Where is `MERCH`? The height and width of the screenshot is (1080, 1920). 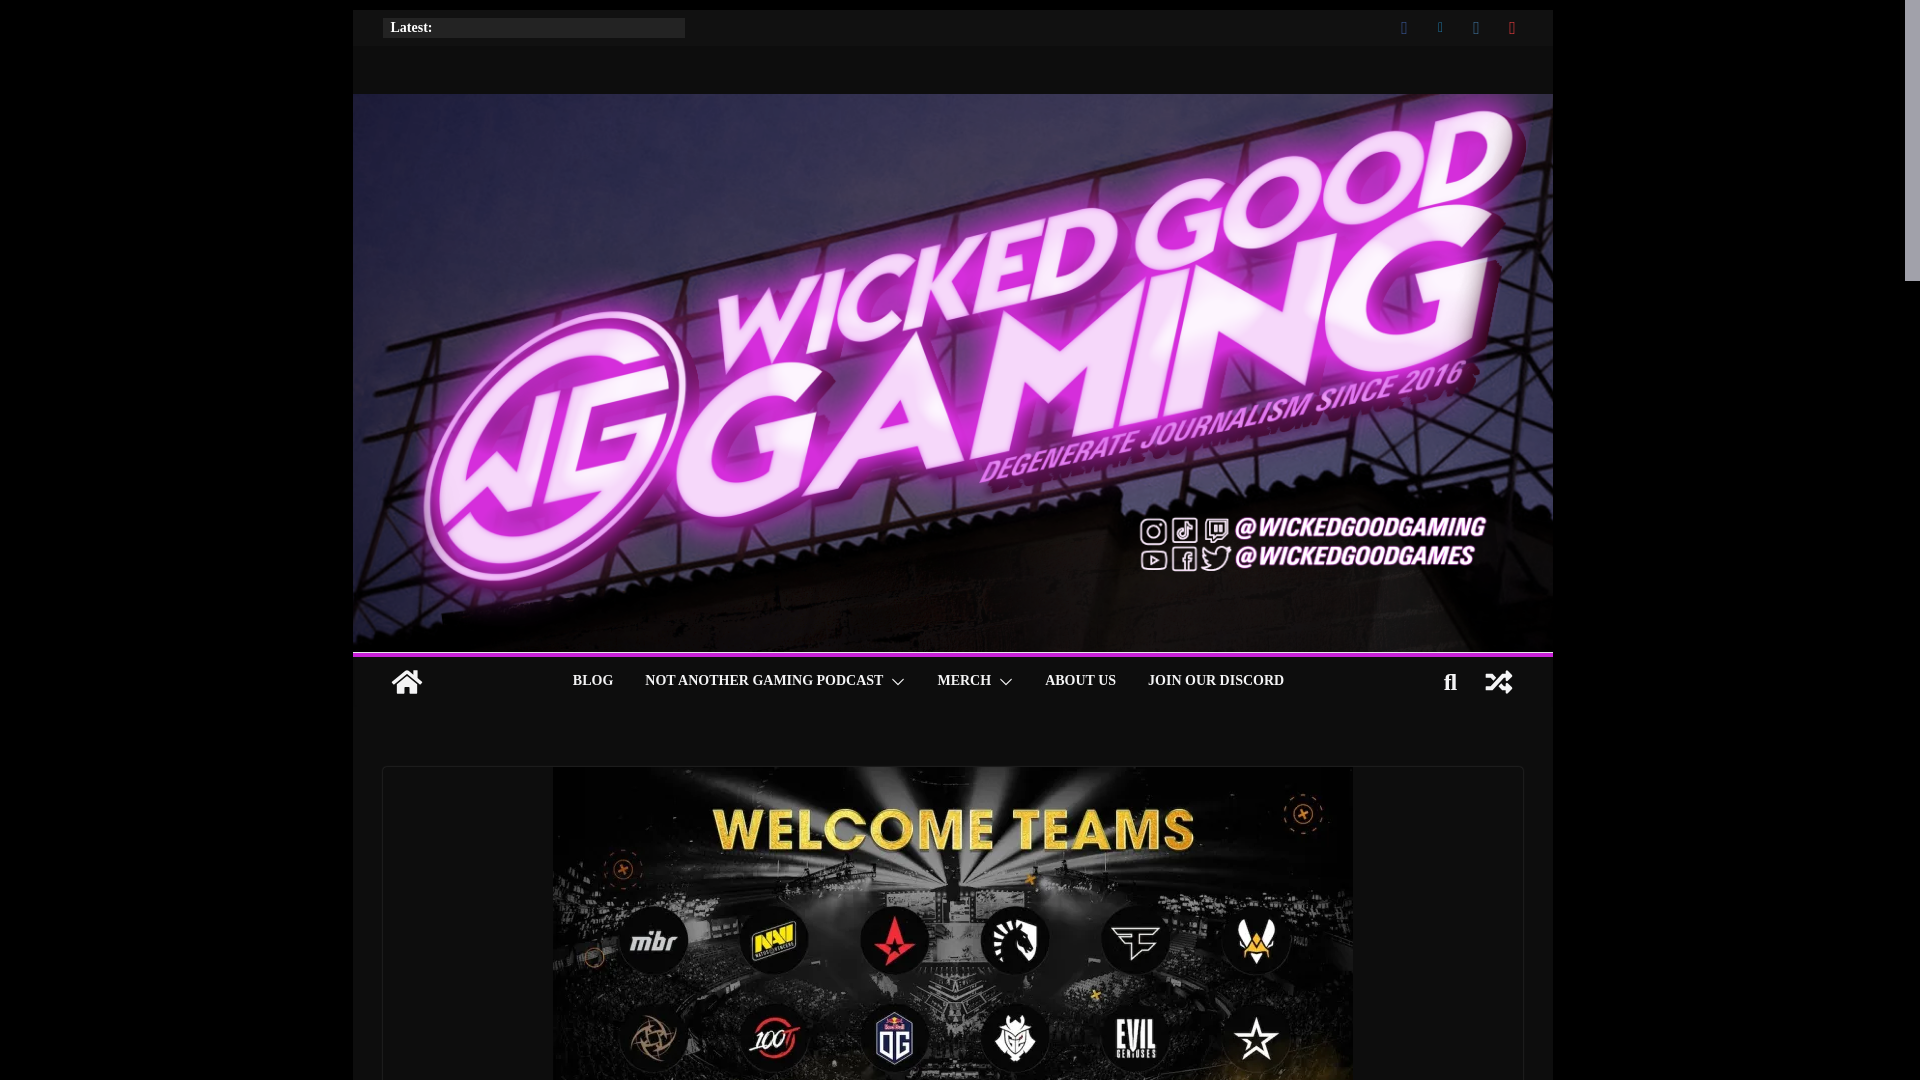 MERCH is located at coordinates (963, 682).